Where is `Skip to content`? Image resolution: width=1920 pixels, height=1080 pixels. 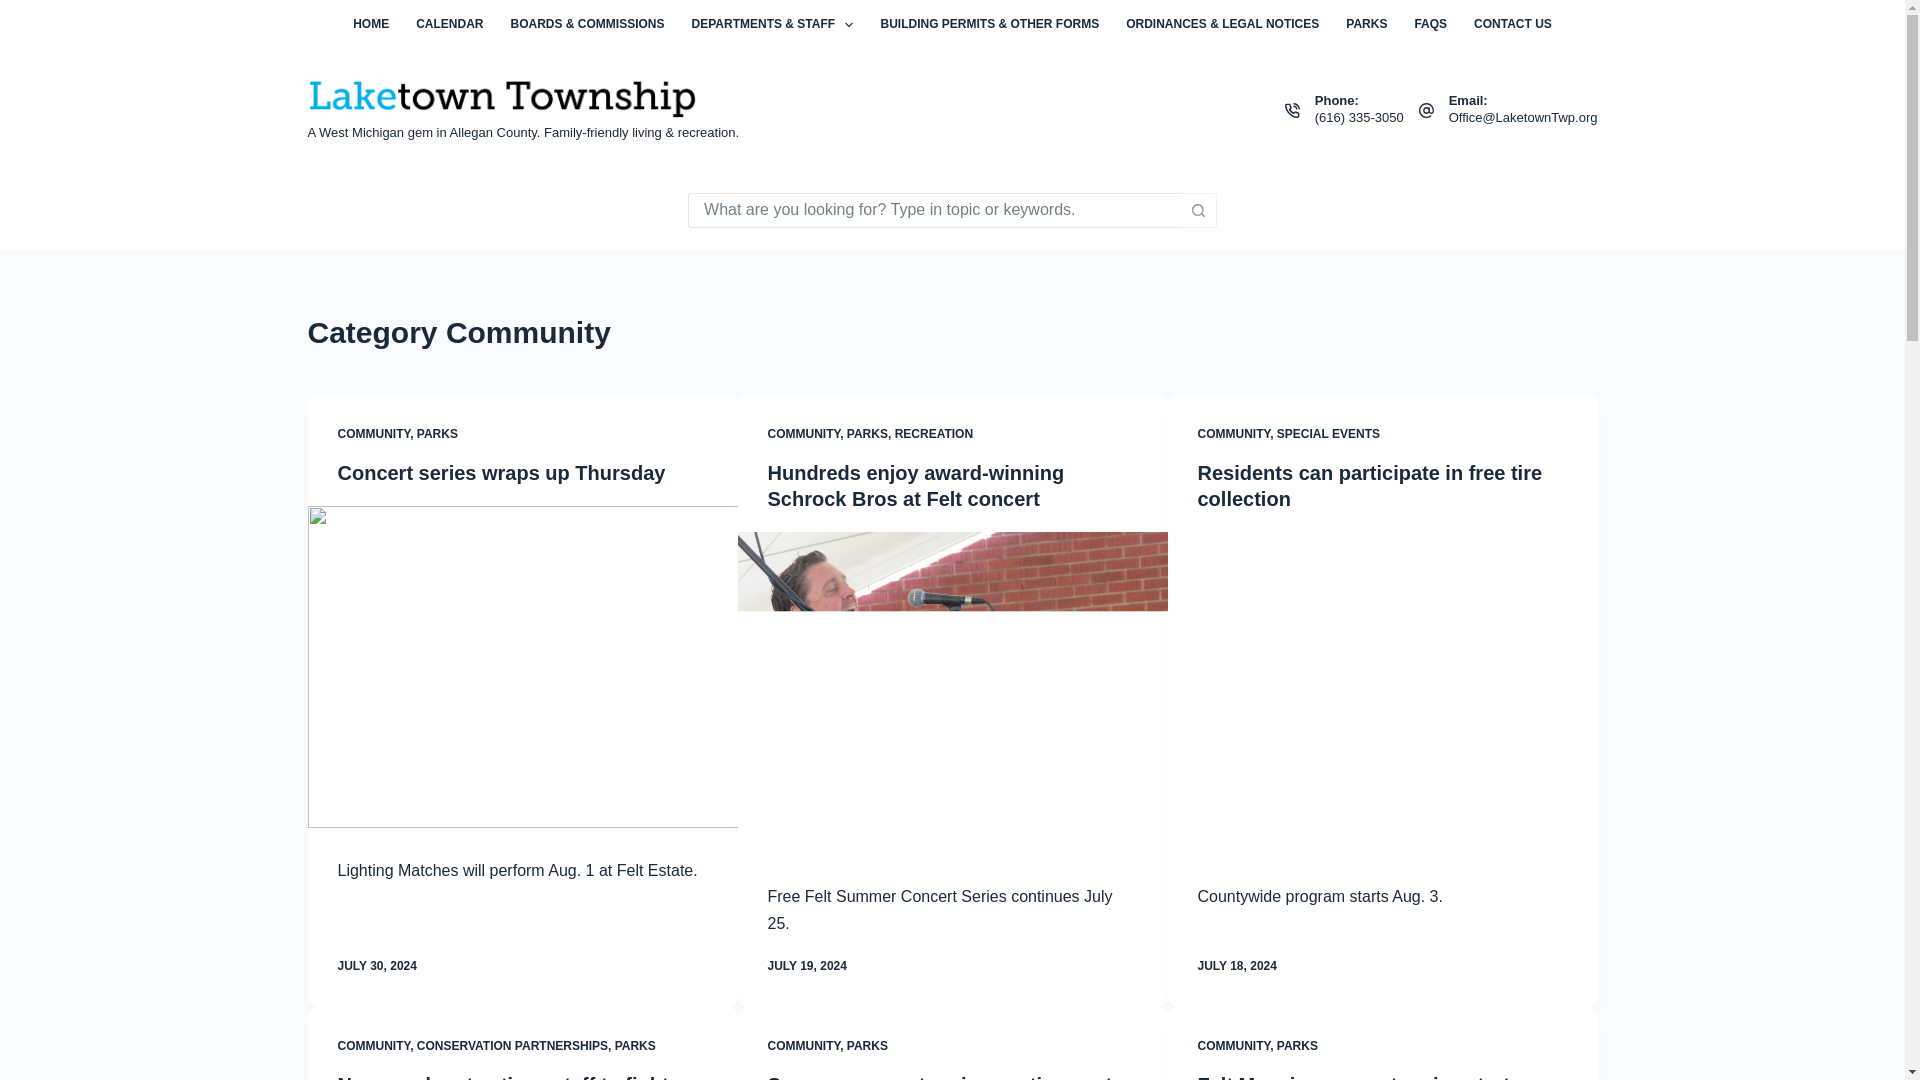 Skip to content is located at coordinates (20, 10).